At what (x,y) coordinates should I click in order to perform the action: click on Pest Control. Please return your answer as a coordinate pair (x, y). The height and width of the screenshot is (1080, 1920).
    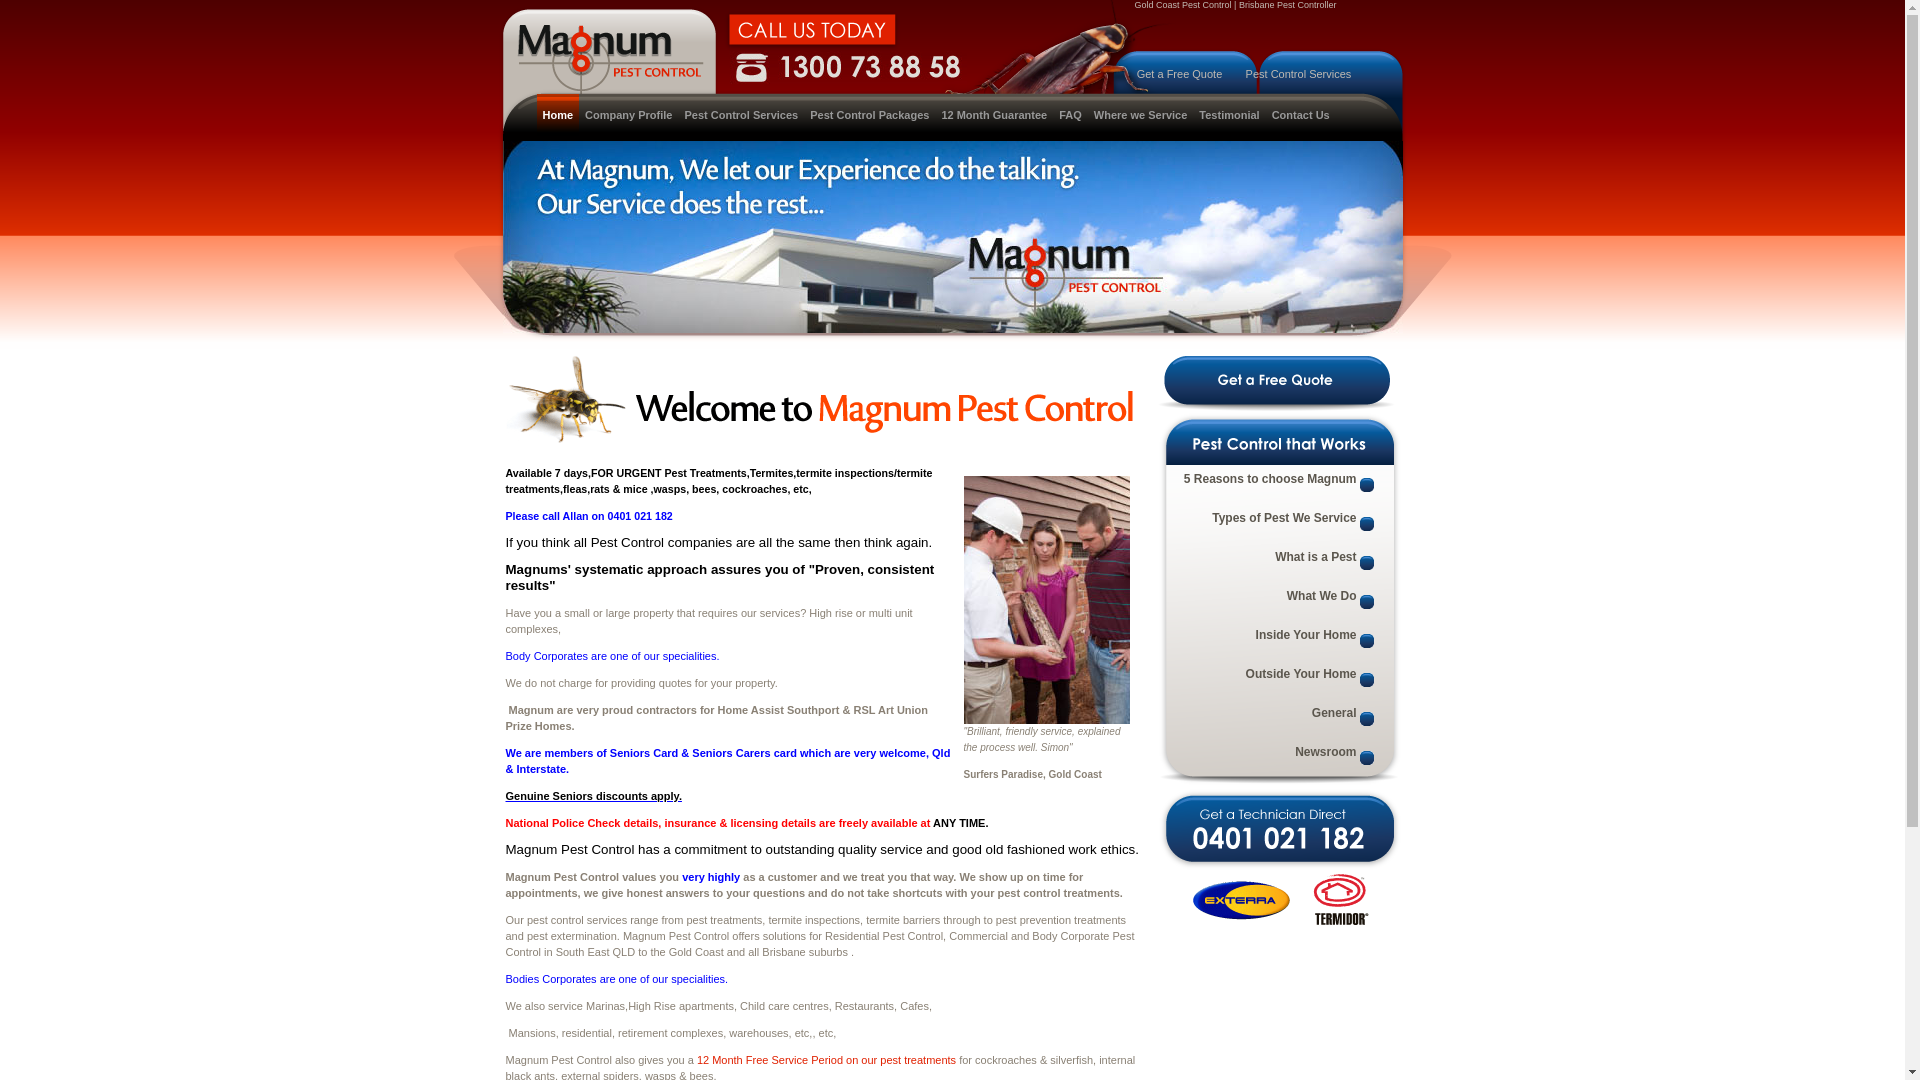
    Looking at the image, I should click on (1047, 600).